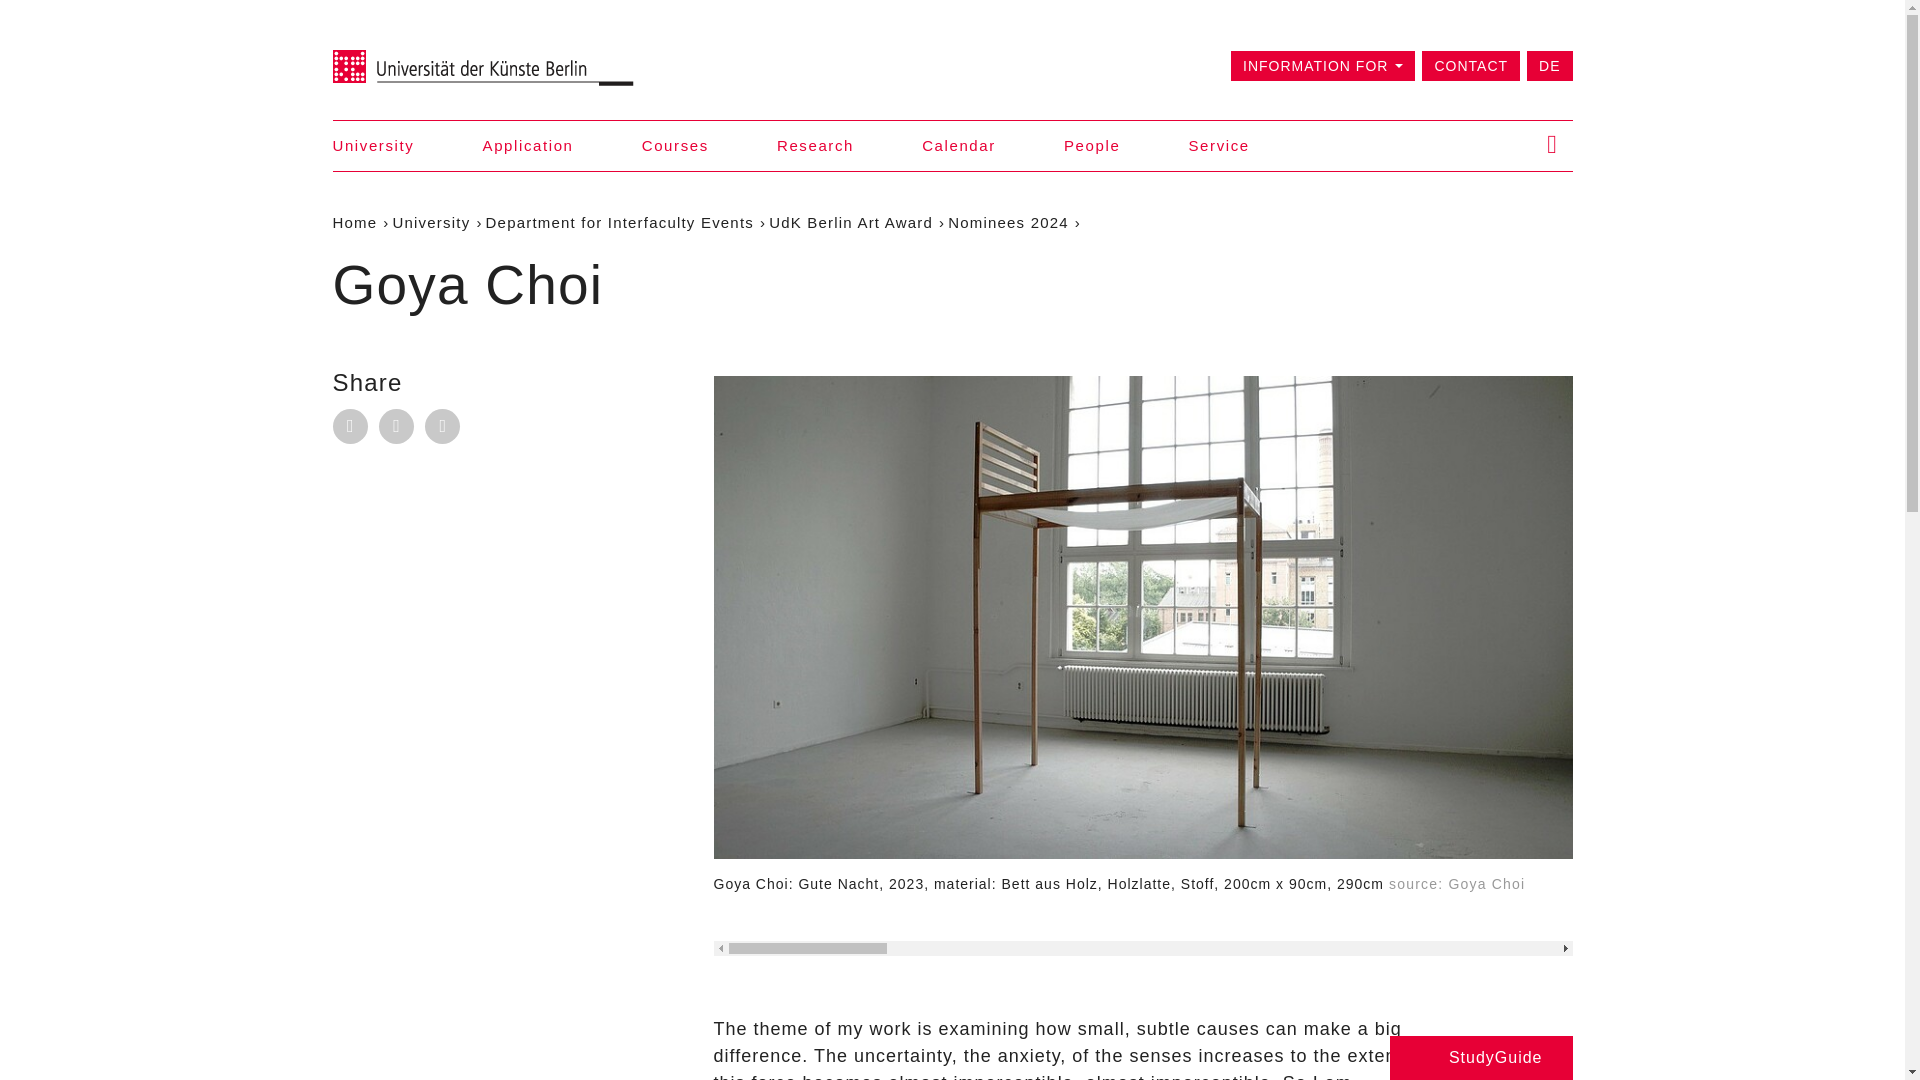 This screenshot has width=1920, height=1080. I want to click on CONTACT, so click(1471, 66).